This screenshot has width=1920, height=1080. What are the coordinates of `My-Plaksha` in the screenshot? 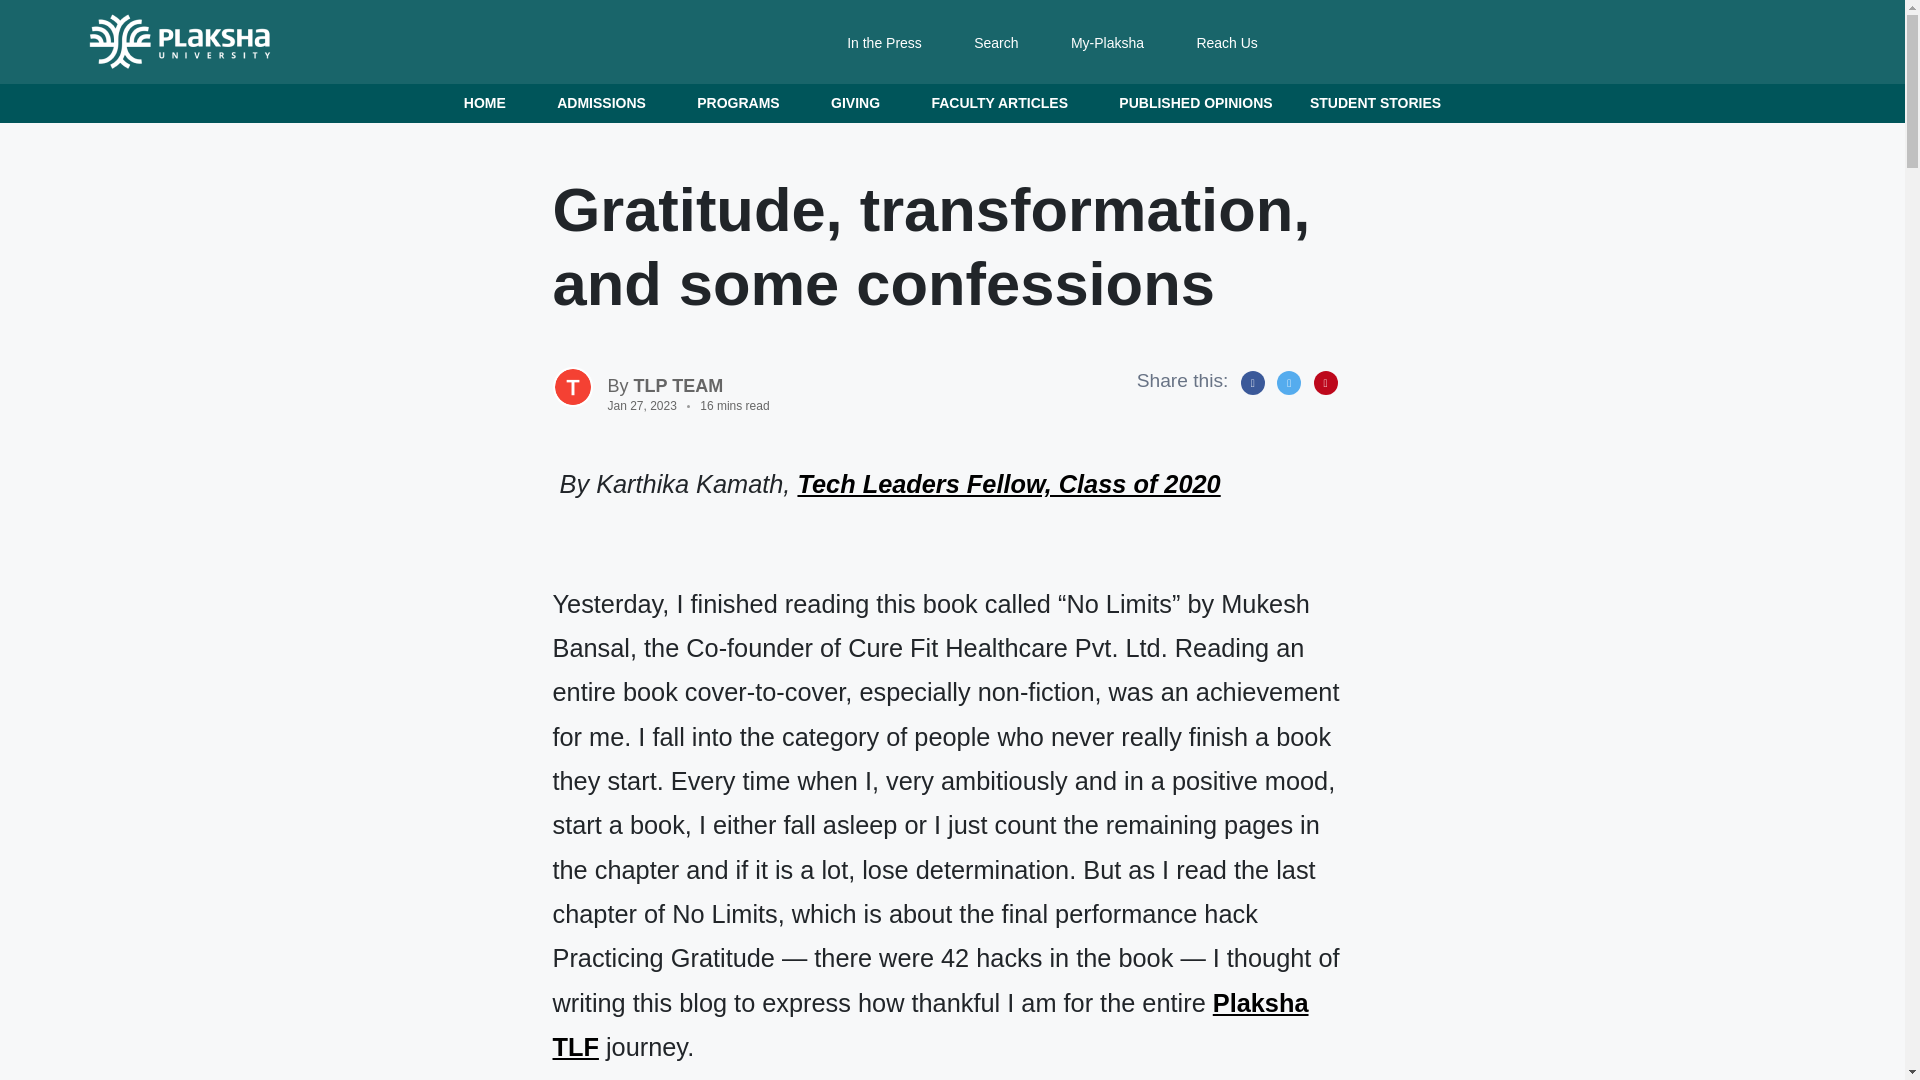 It's located at (1108, 43).